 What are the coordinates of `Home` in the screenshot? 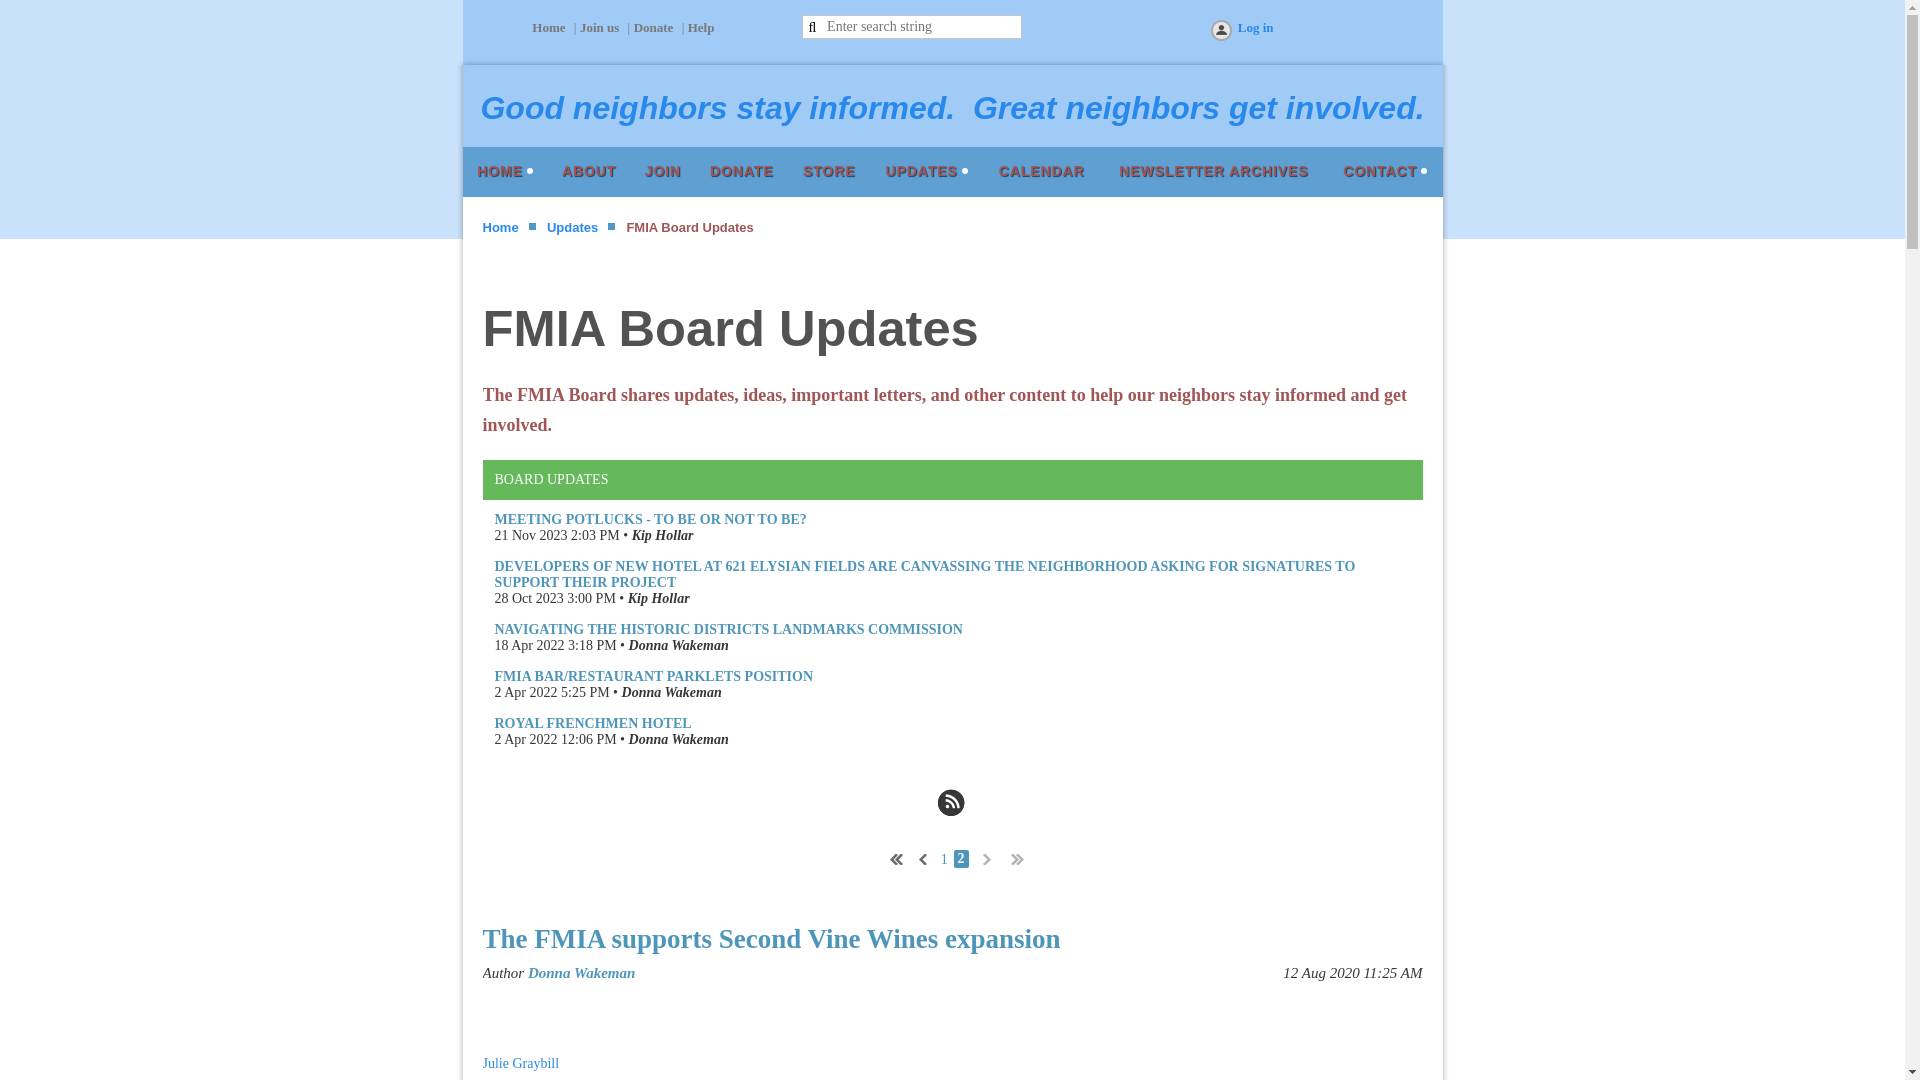 It's located at (504, 171).